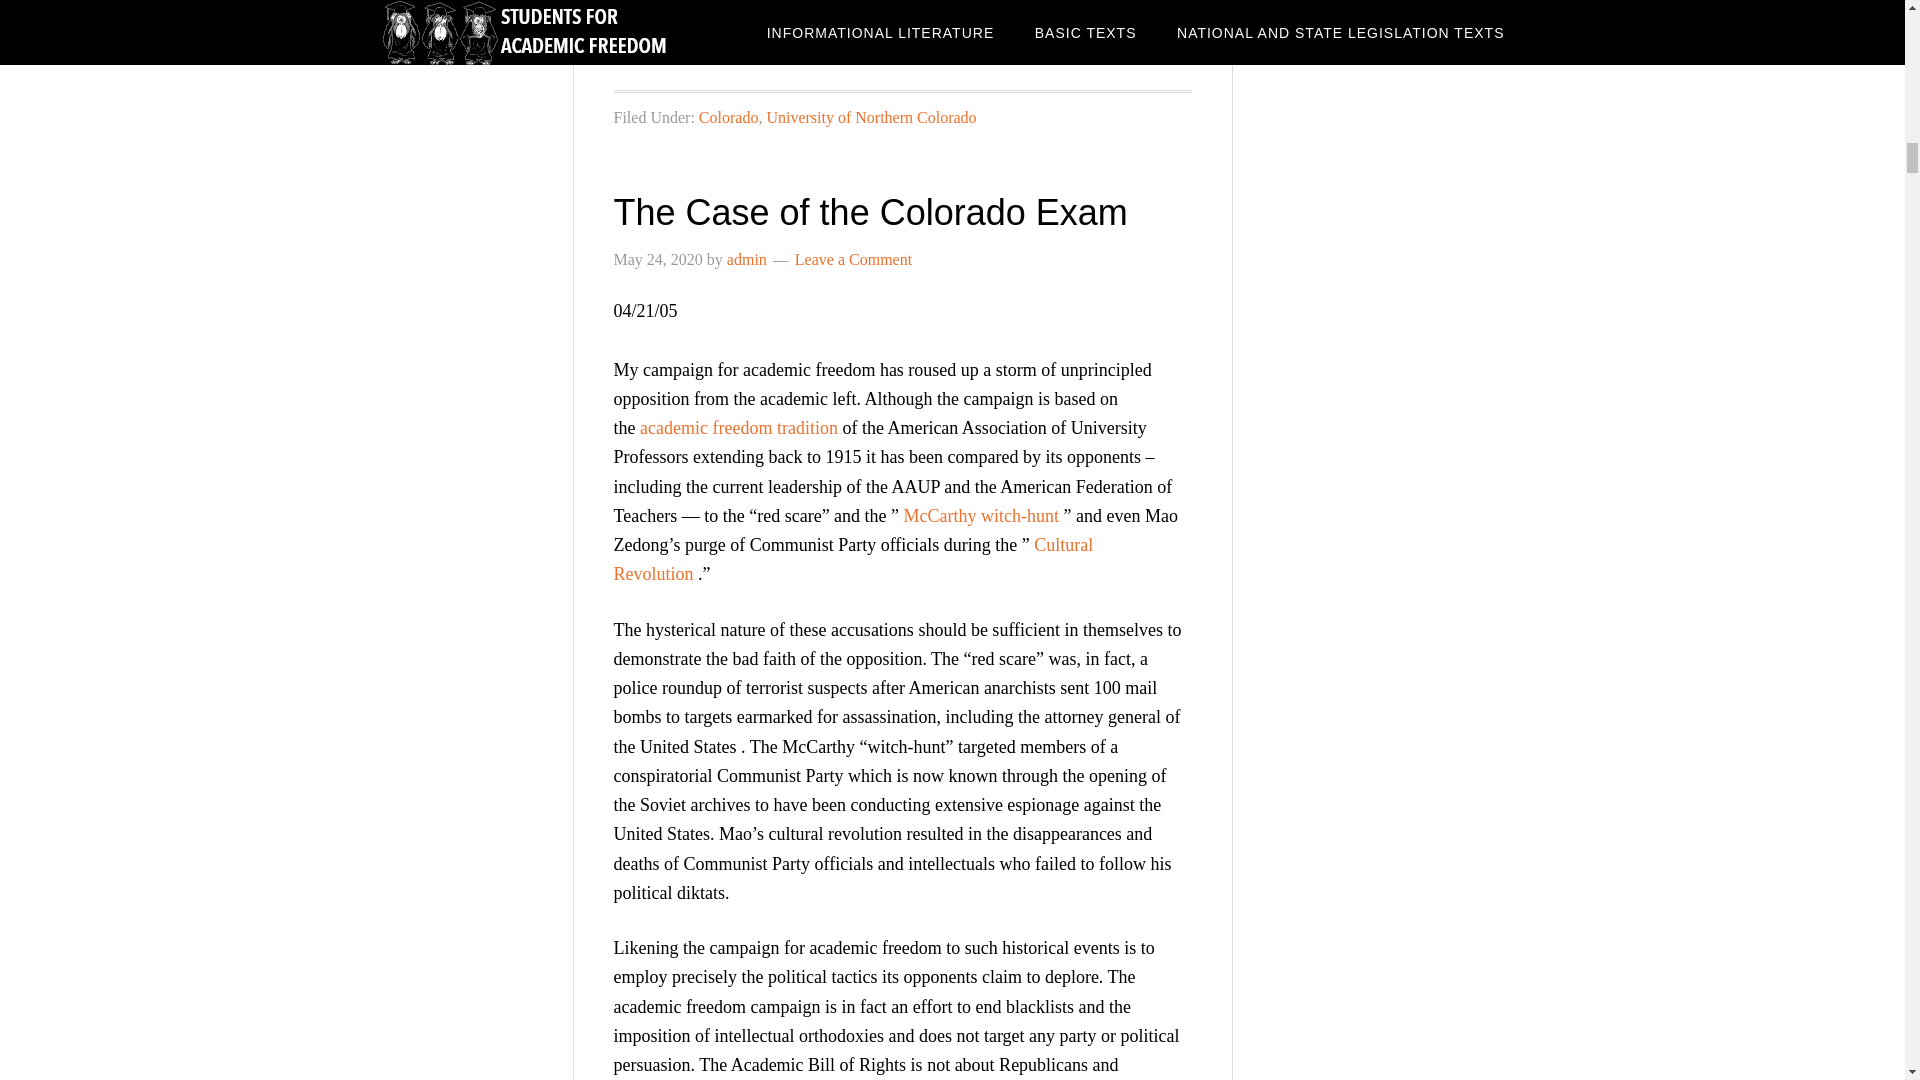 The width and height of the screenshot is (1920, 1080). What do you see at coordinates (1063, 544) in the screenshot?
I see `Cultural` at bounding box center [1063, 544].